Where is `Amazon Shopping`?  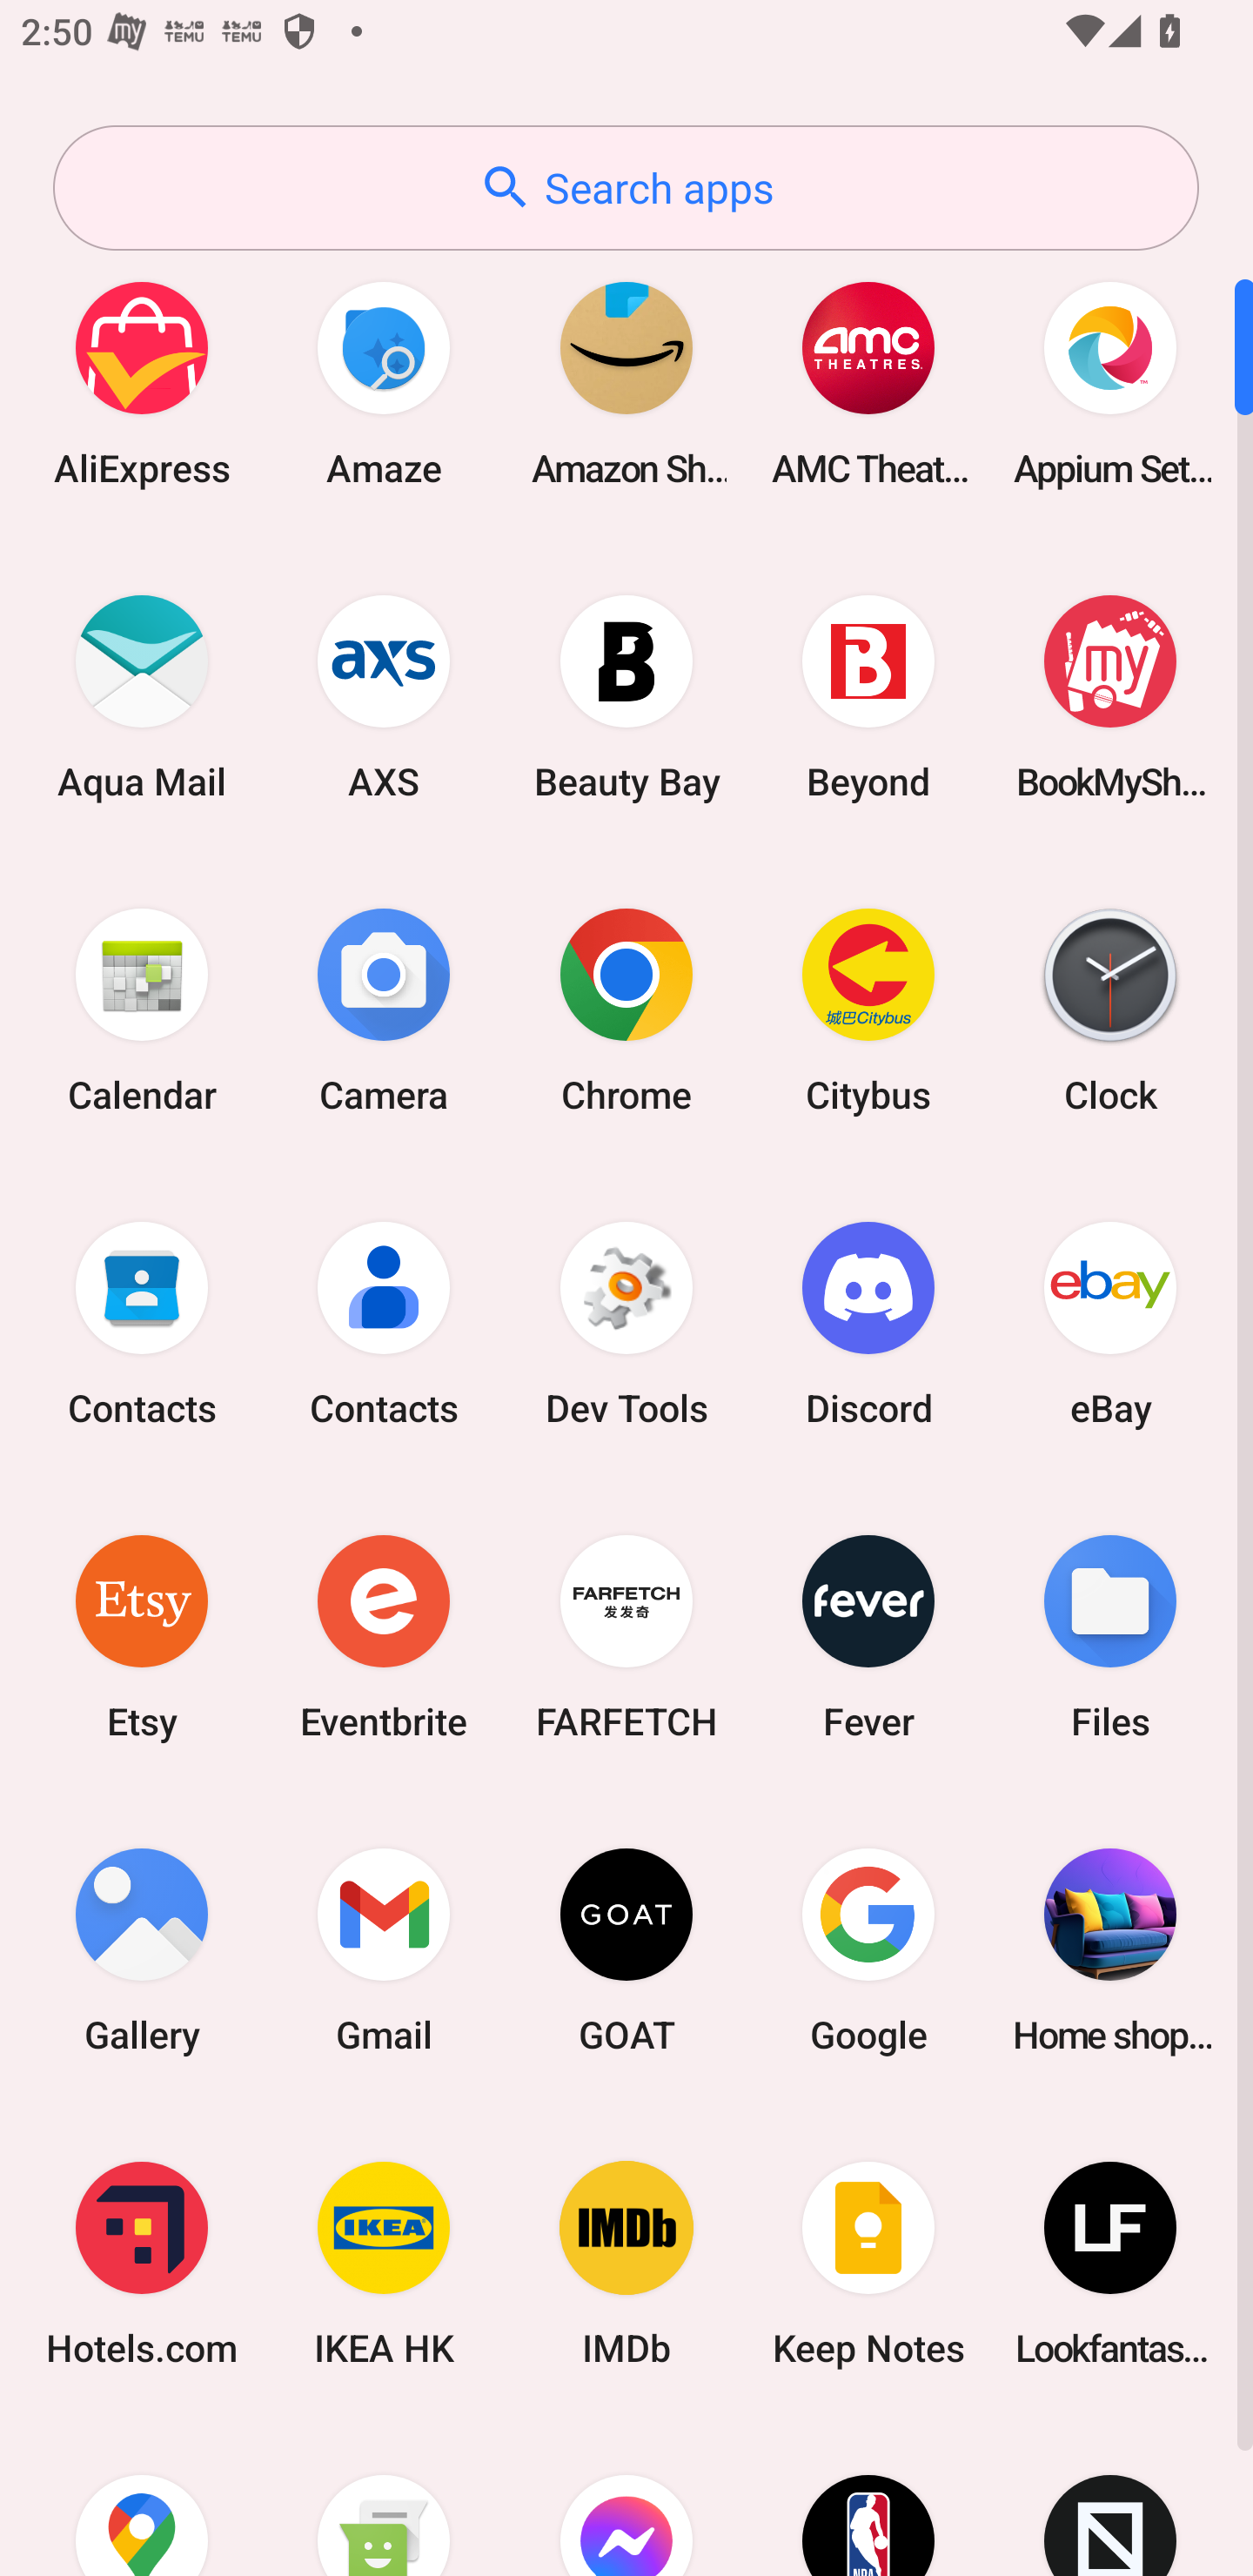
Amazon Shopping is located at coordinates (626, 383).